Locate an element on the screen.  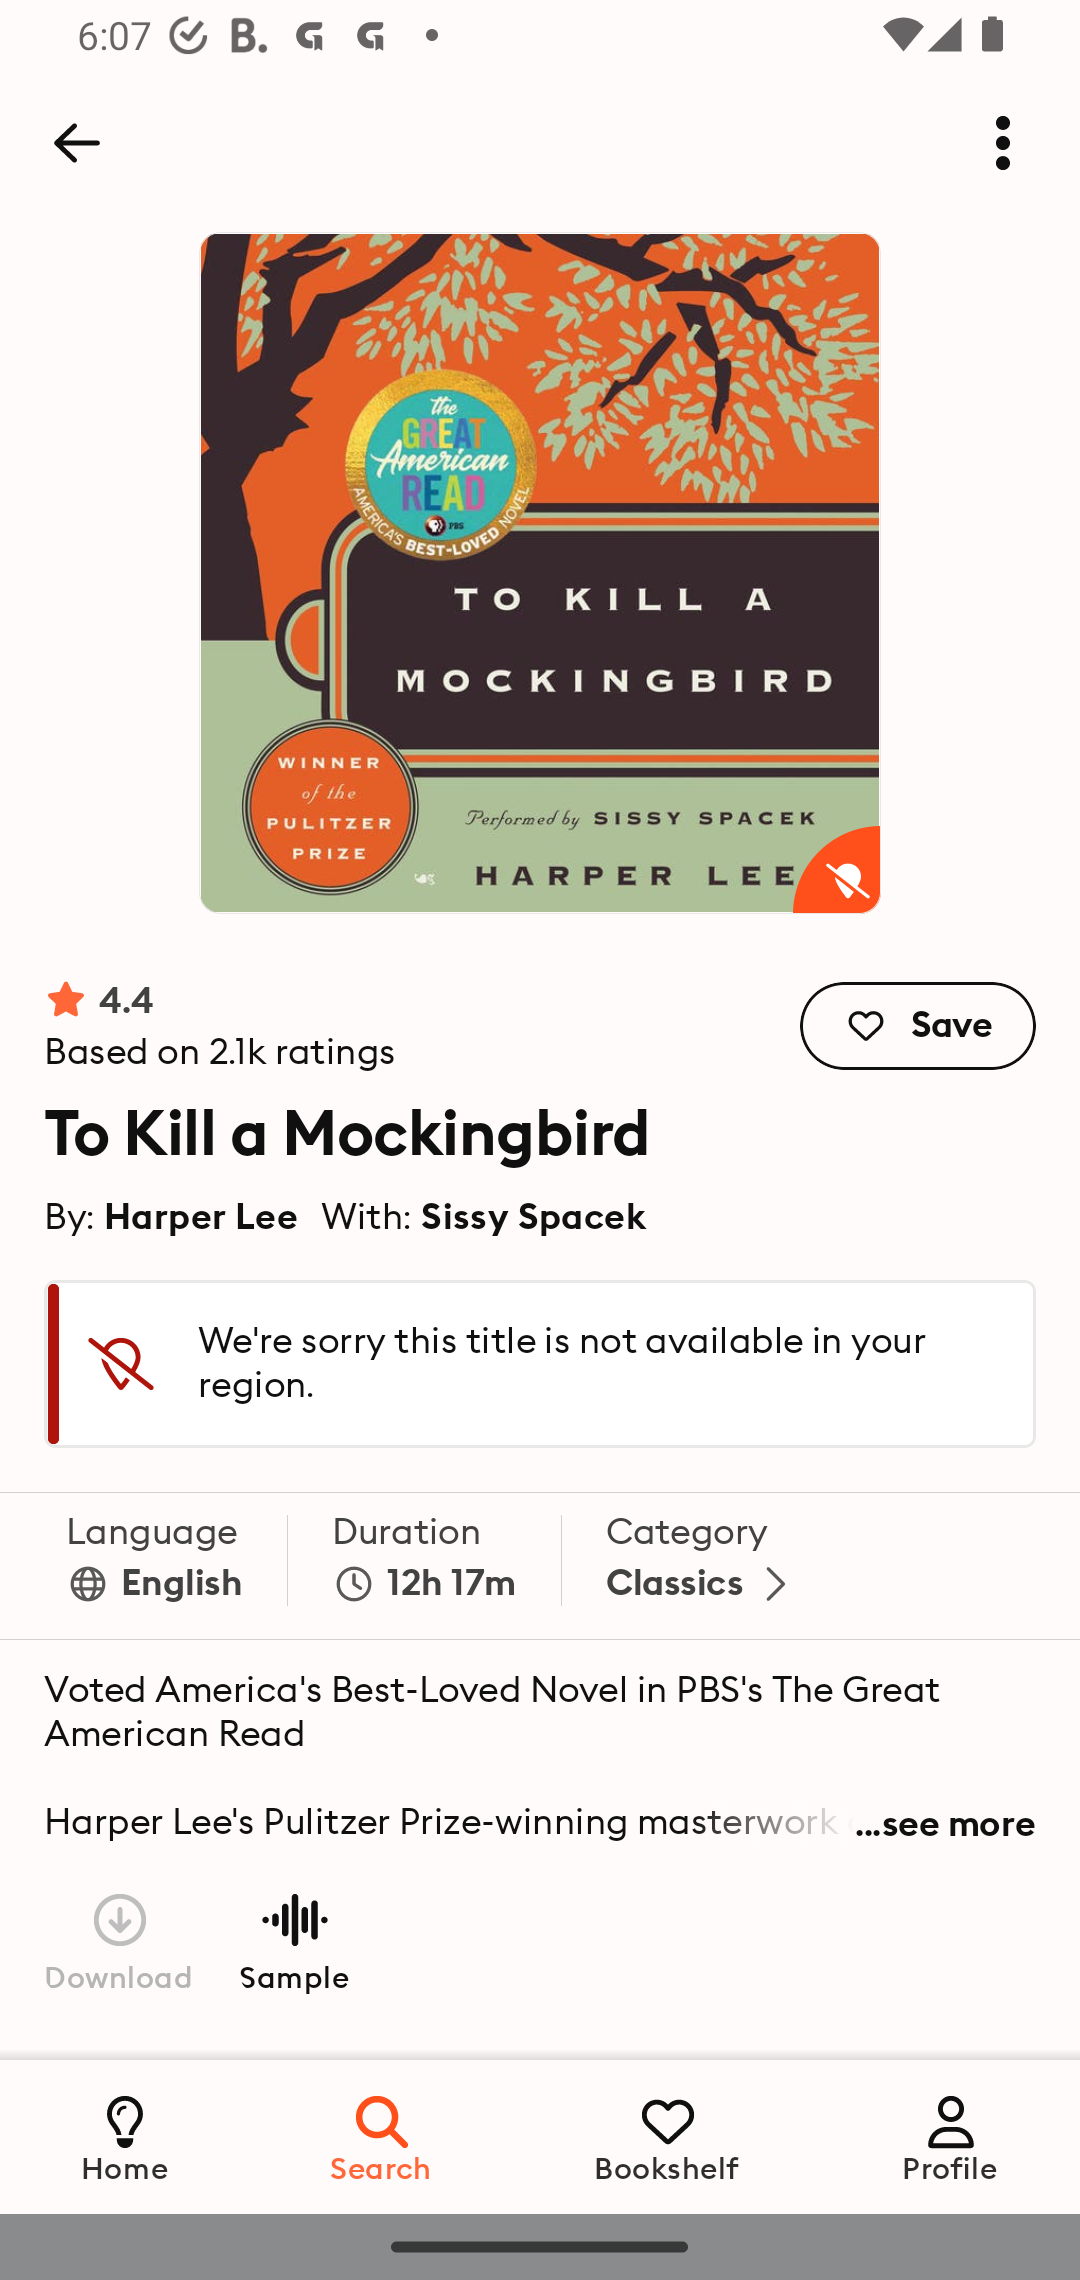
Save Save to bookshelf is located at coordinates (918, 1026).